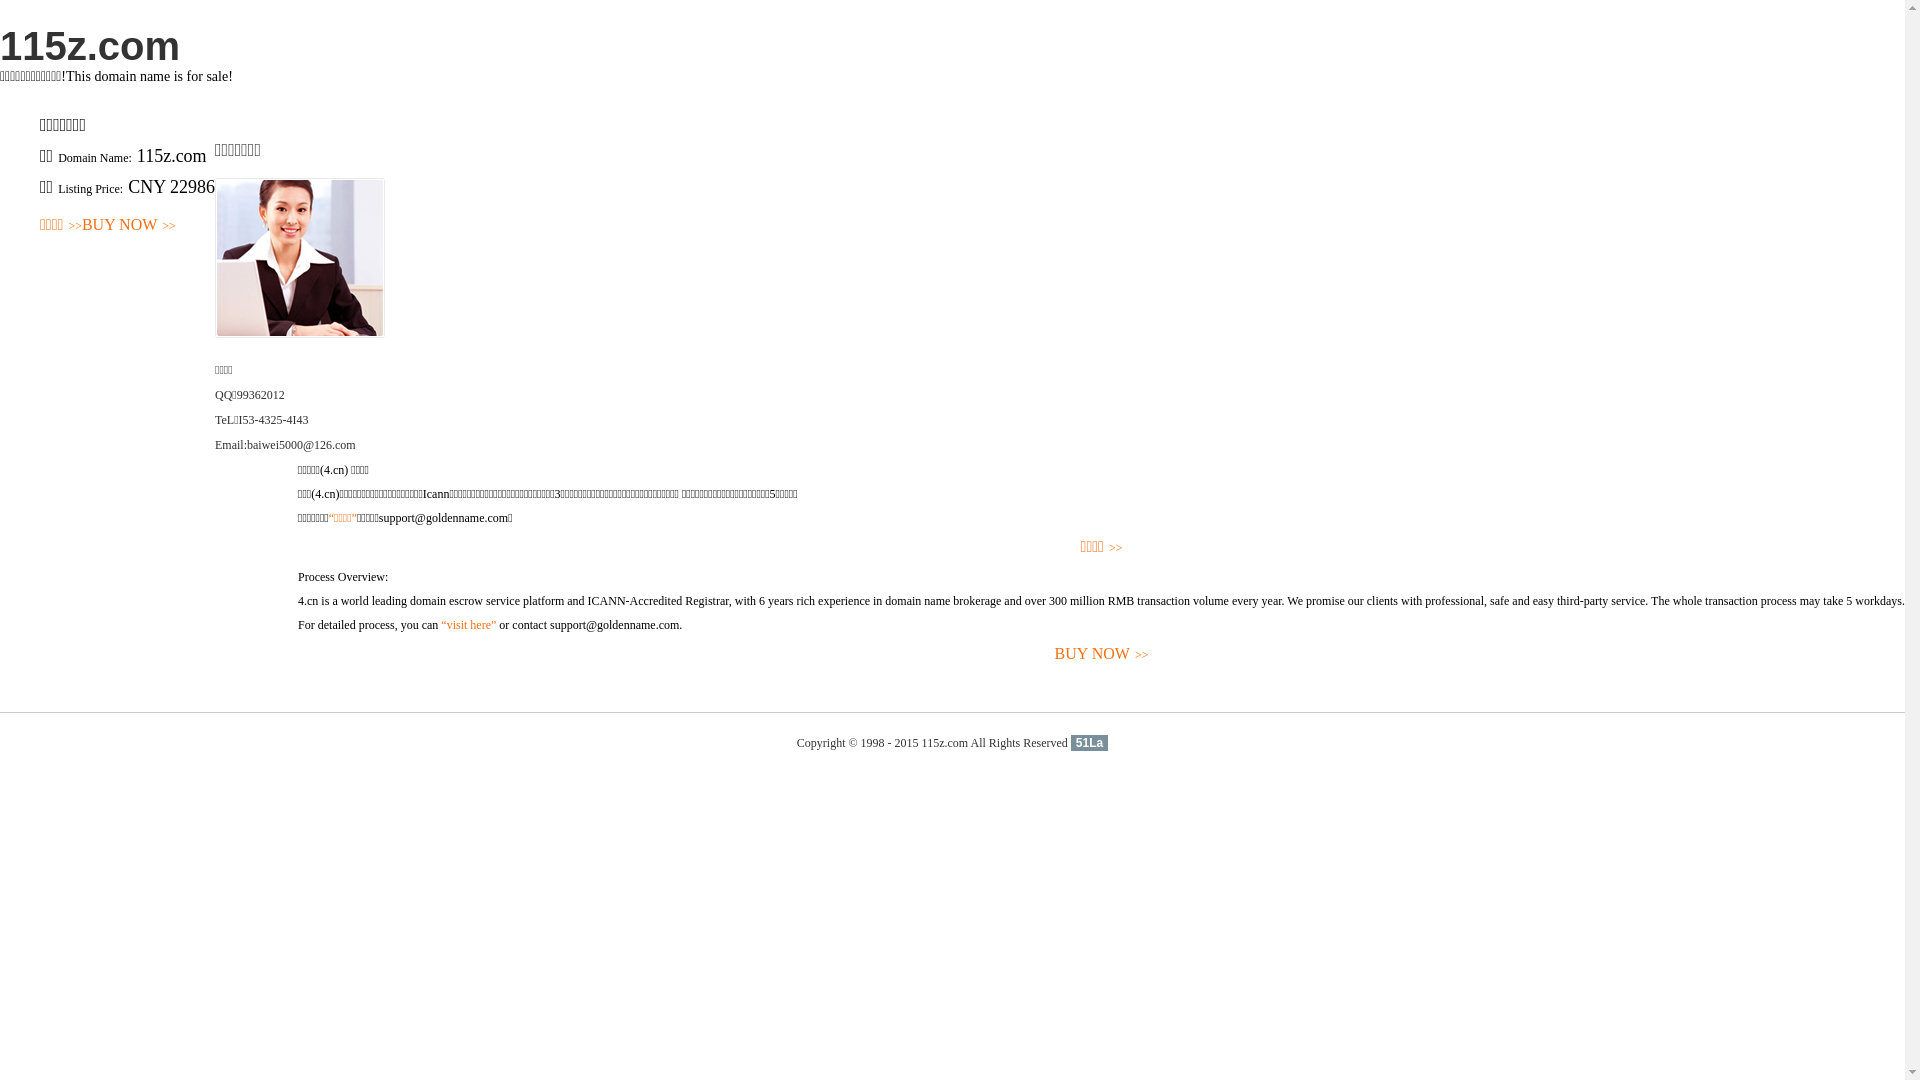  What do you see at coordinates (1102, 654) in the screenshot?
I see `BUY NOW>>` at bounding box center [1102, 654].